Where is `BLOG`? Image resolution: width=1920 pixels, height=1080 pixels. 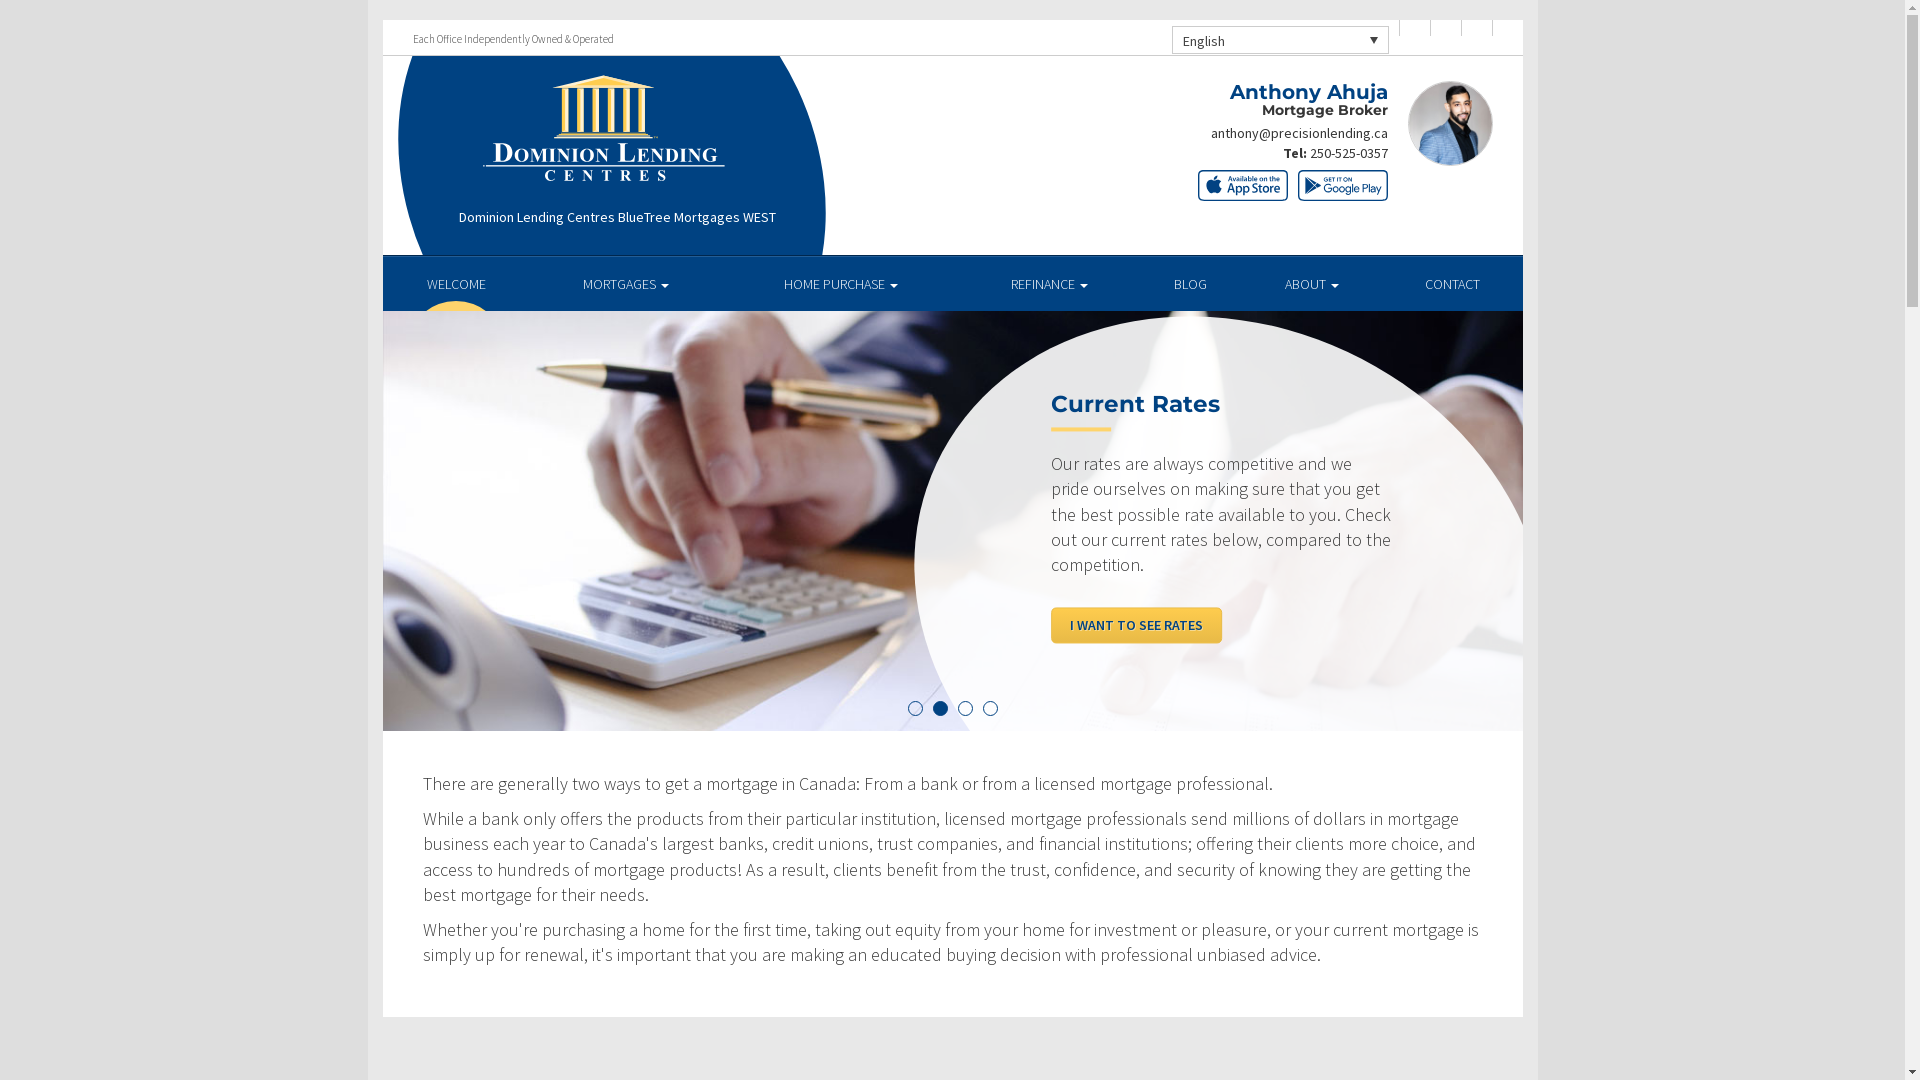 BLOG is located at coordinates (1190, 284).